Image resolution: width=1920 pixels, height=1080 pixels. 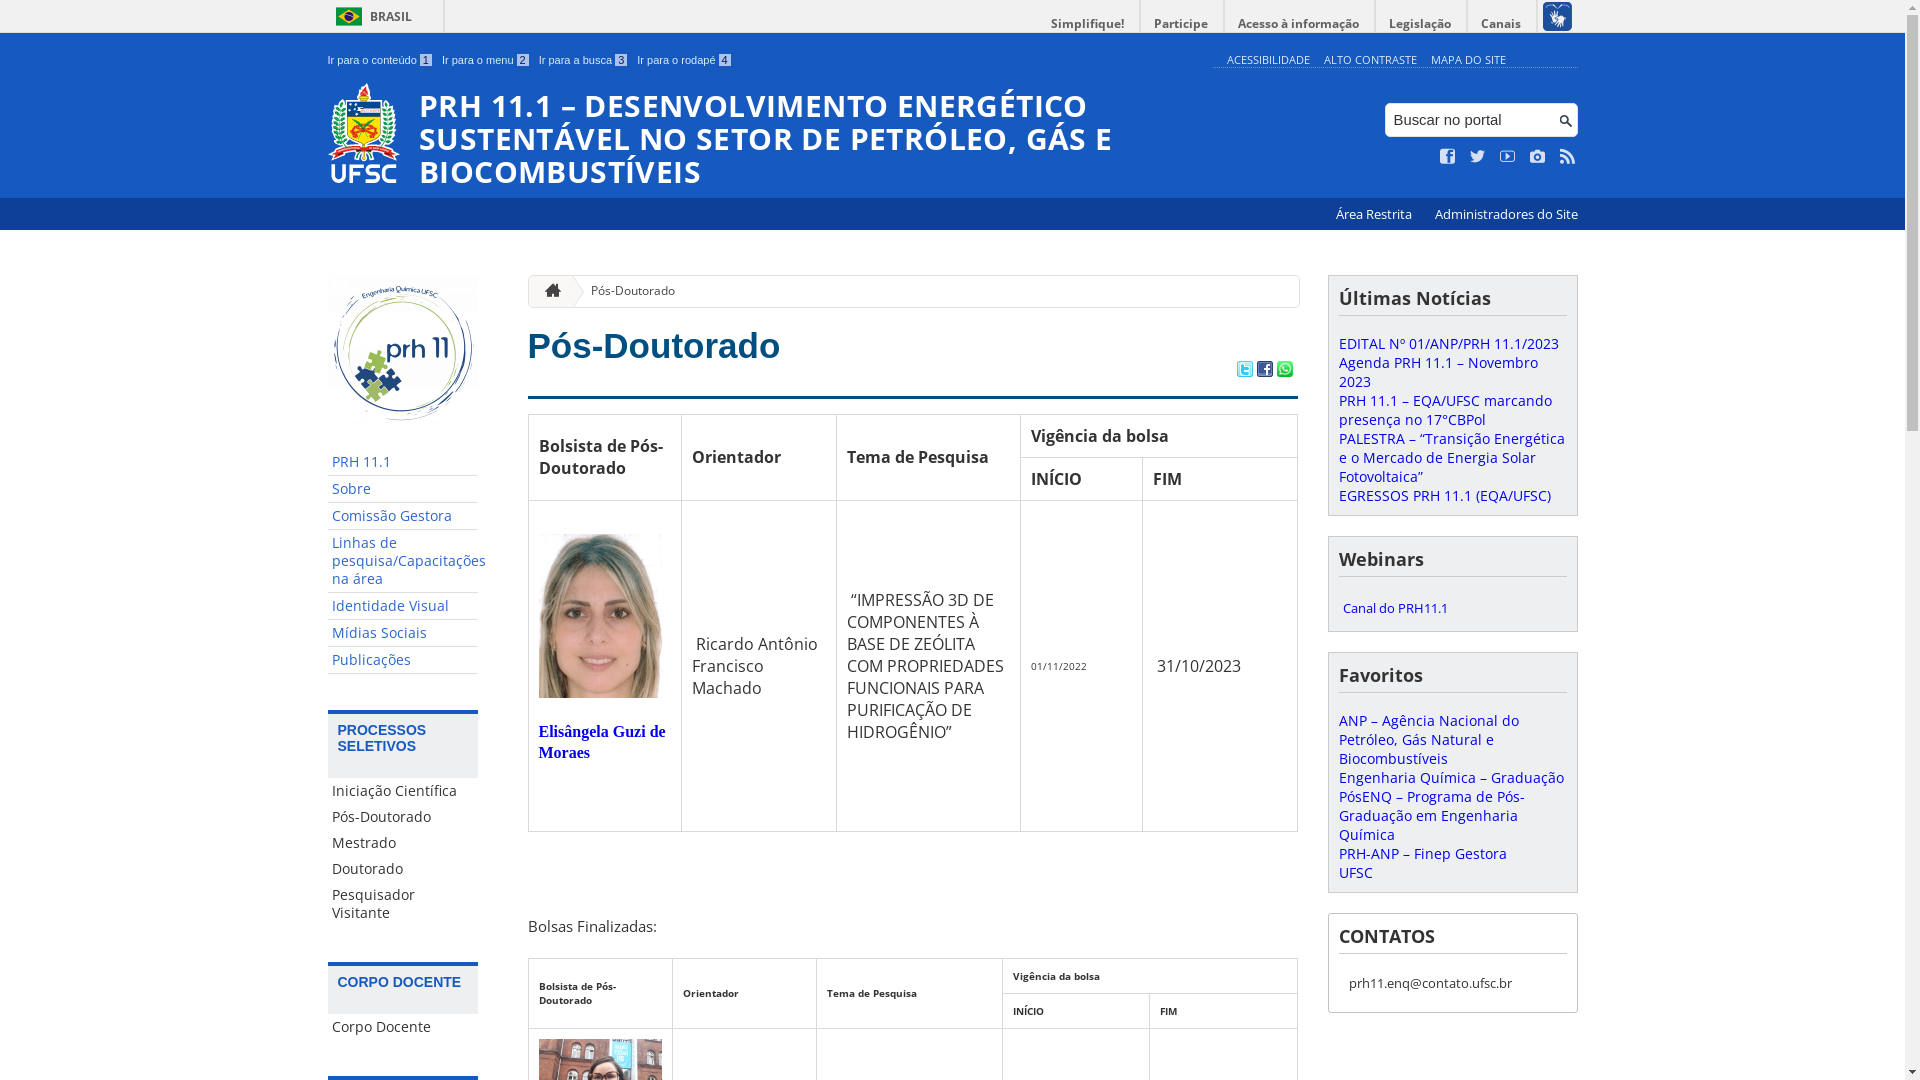 I want to click on MAPA DO SITE, so click(x=1468, y=60).